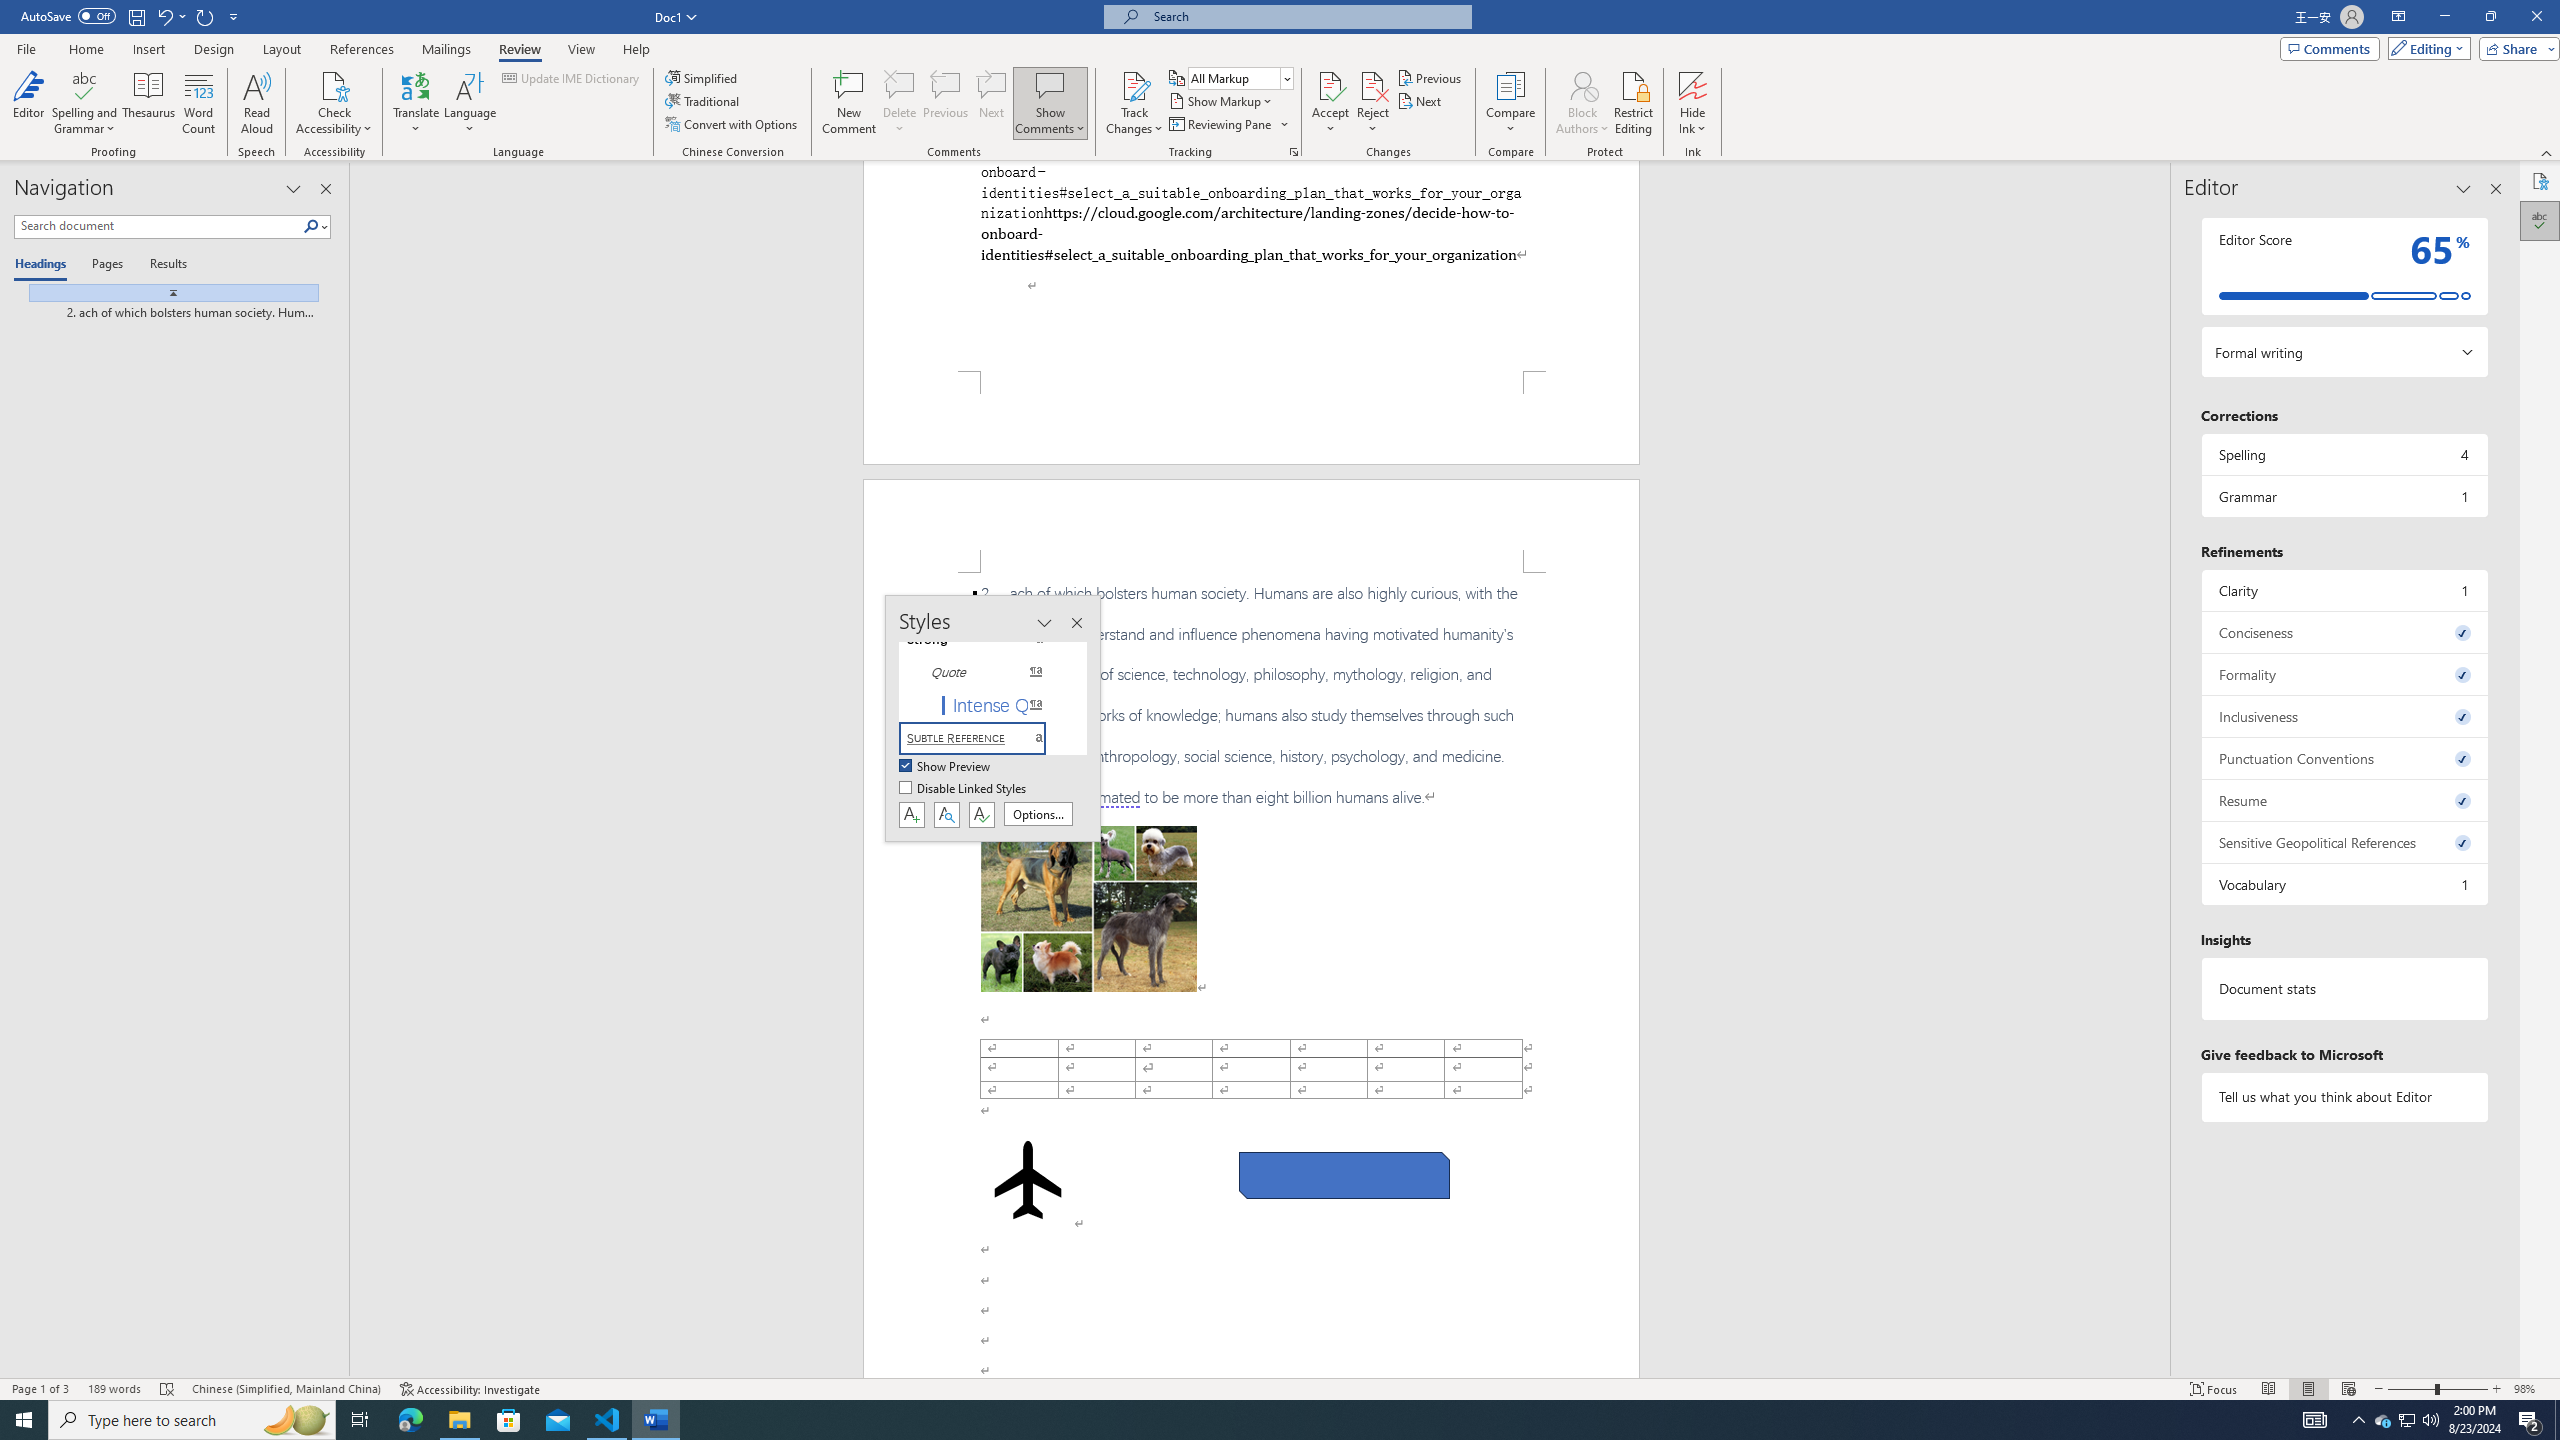  What do you see at coordinates (1252, 695) in the screenshot?
I see `2.` at bounding box center [1252, 695].